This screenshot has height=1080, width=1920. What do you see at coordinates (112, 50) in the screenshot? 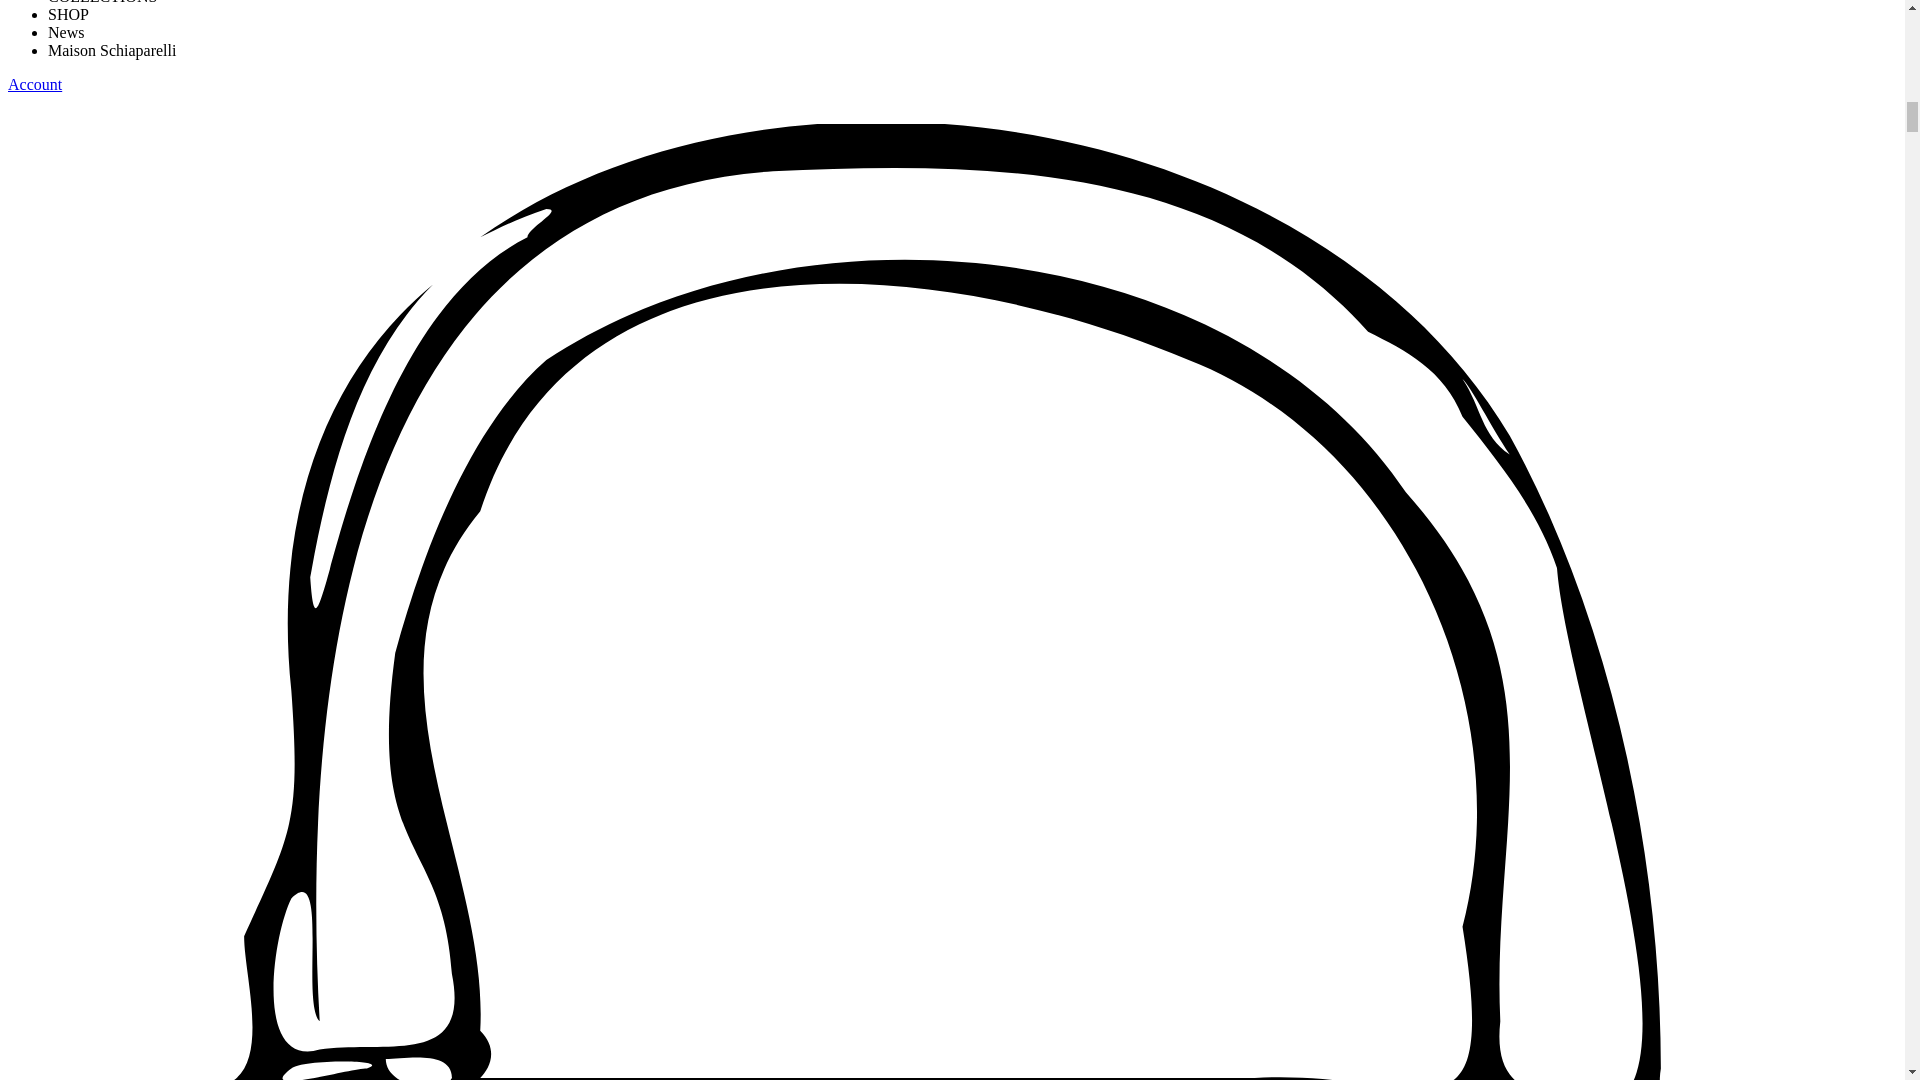
I see `Maison Schiaparelli` at bounding box center [112, 50].